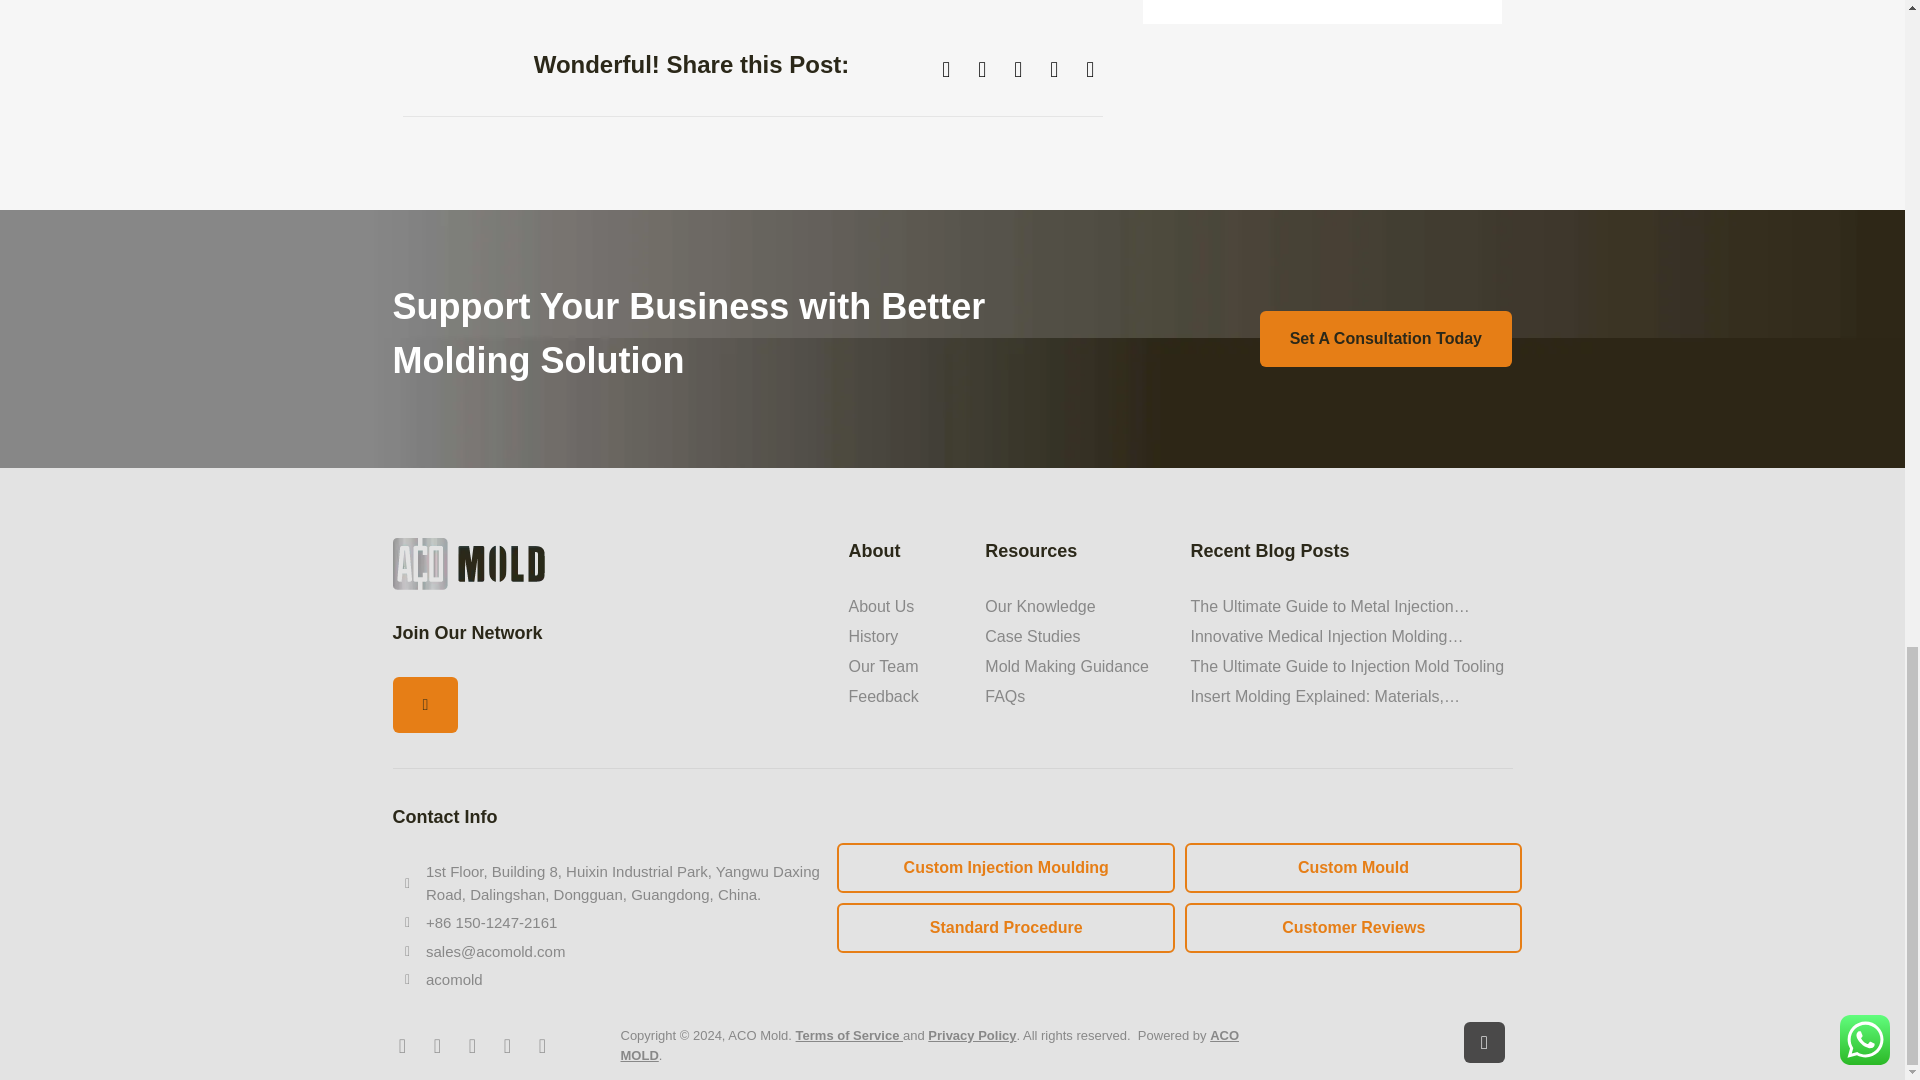 The image size is (1920, 1080). I want to click on The Ultimate Guide to Metal Injection Molding, so click(1350, 606).